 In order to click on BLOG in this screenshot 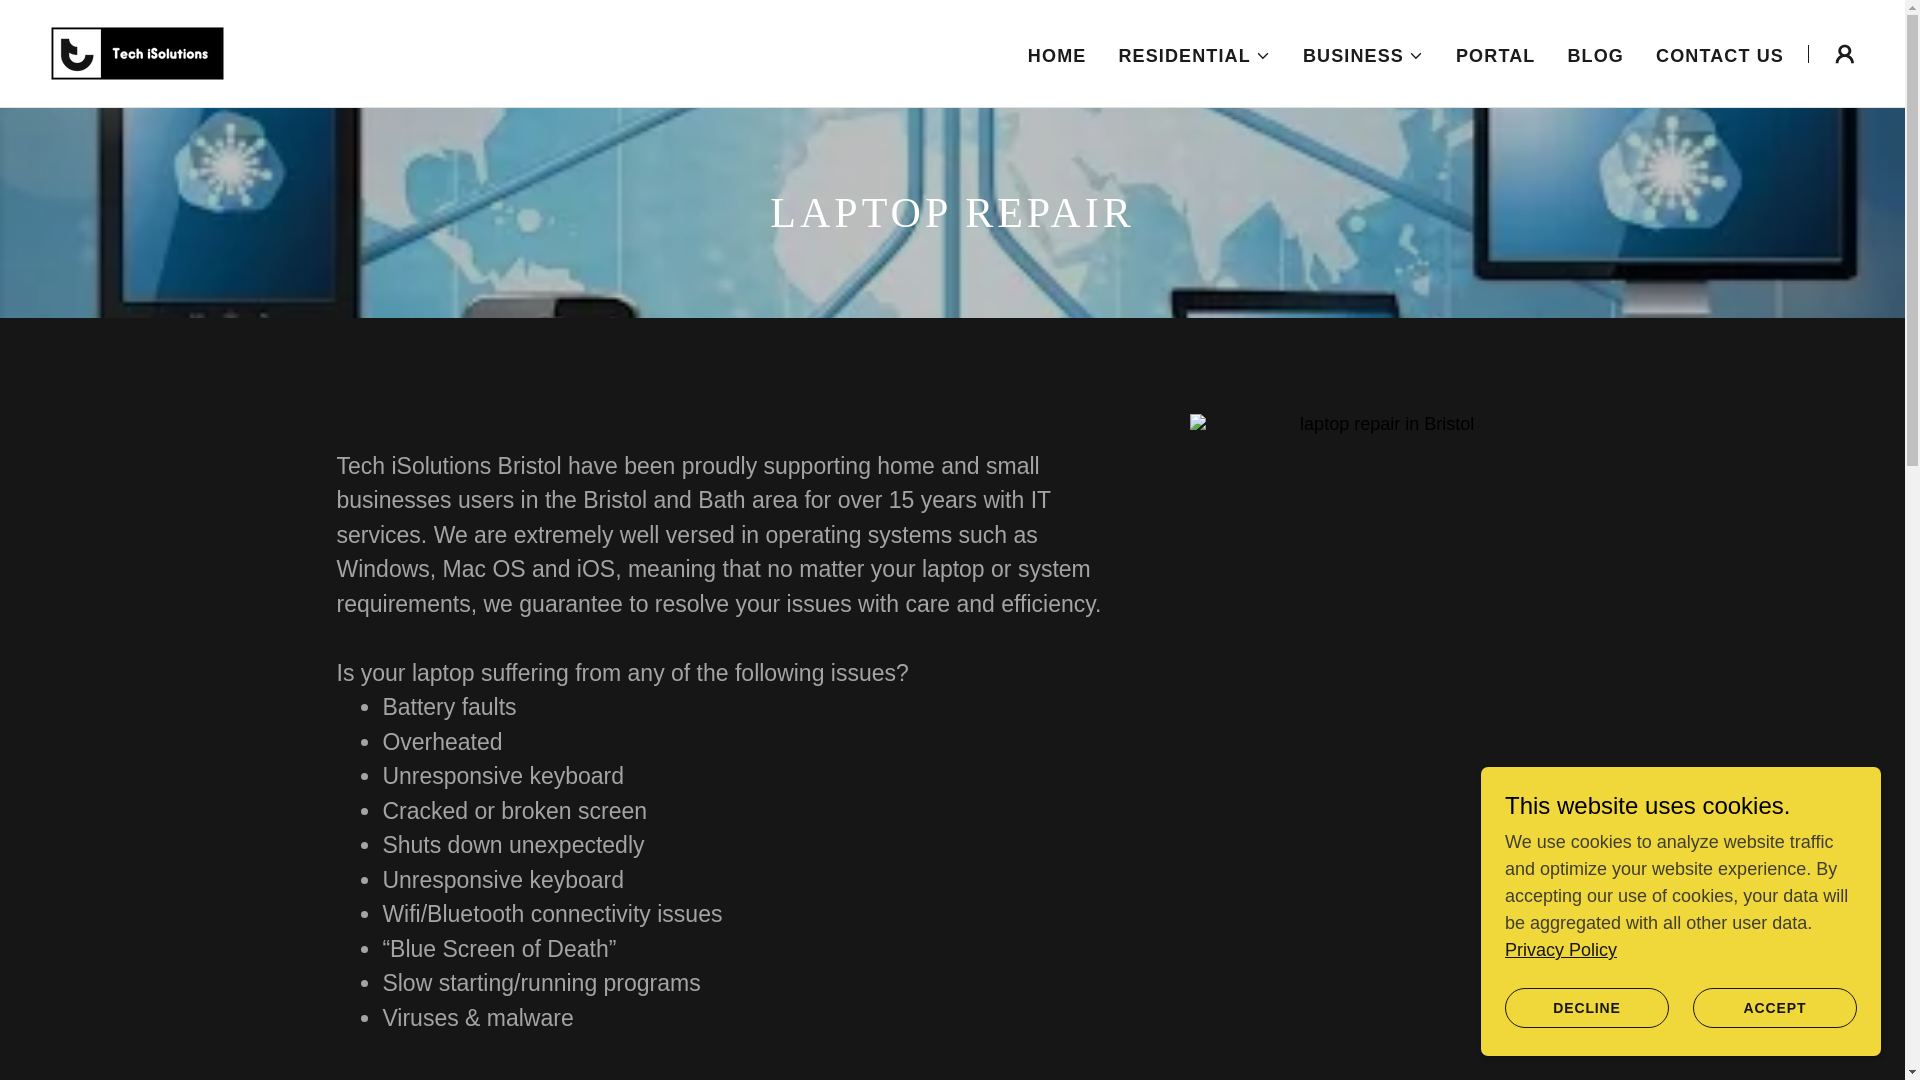, I will do `click(1595, 56)`.